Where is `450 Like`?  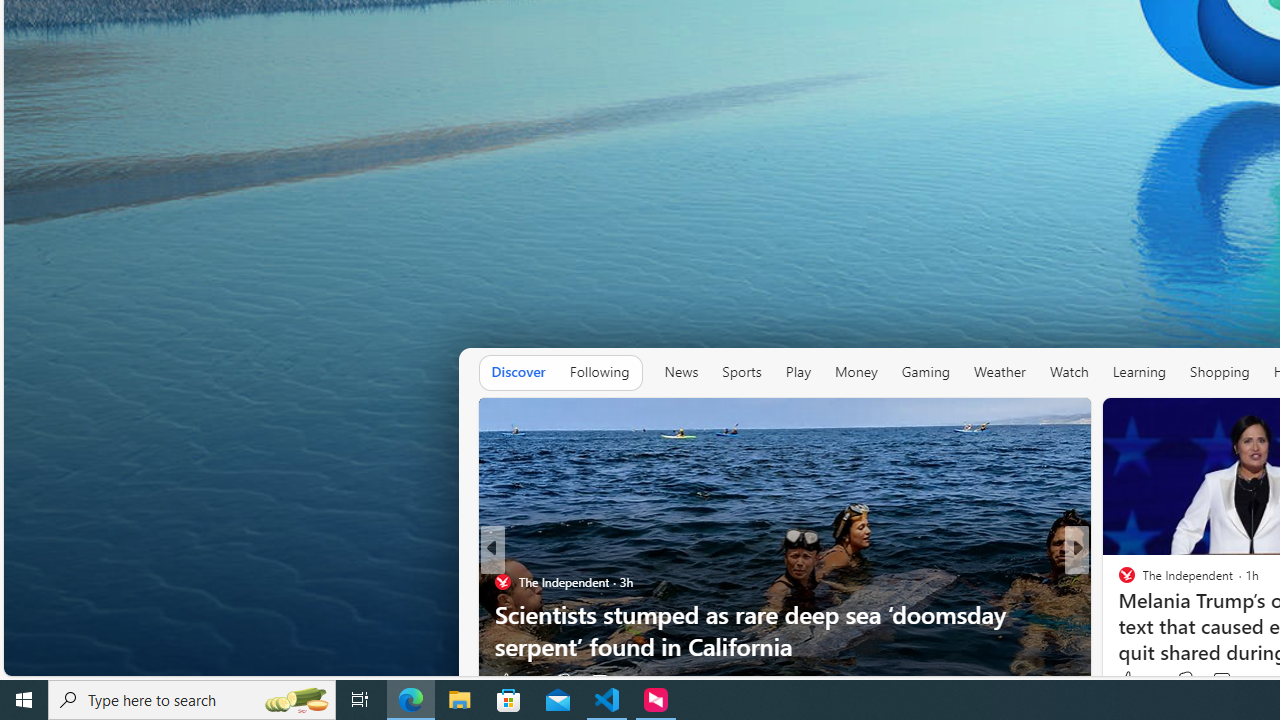 450 Like is located at coordinates (1132, 681).